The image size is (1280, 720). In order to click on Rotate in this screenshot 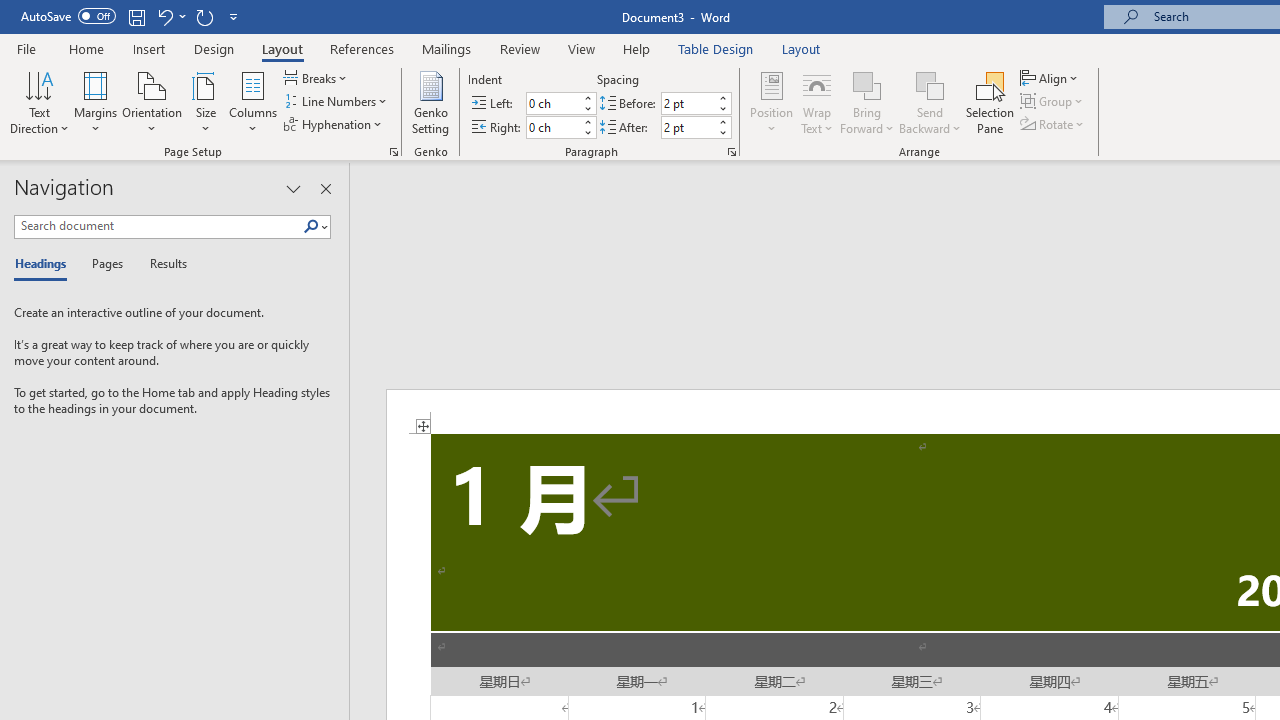, I will do `click(1054, 124)`.